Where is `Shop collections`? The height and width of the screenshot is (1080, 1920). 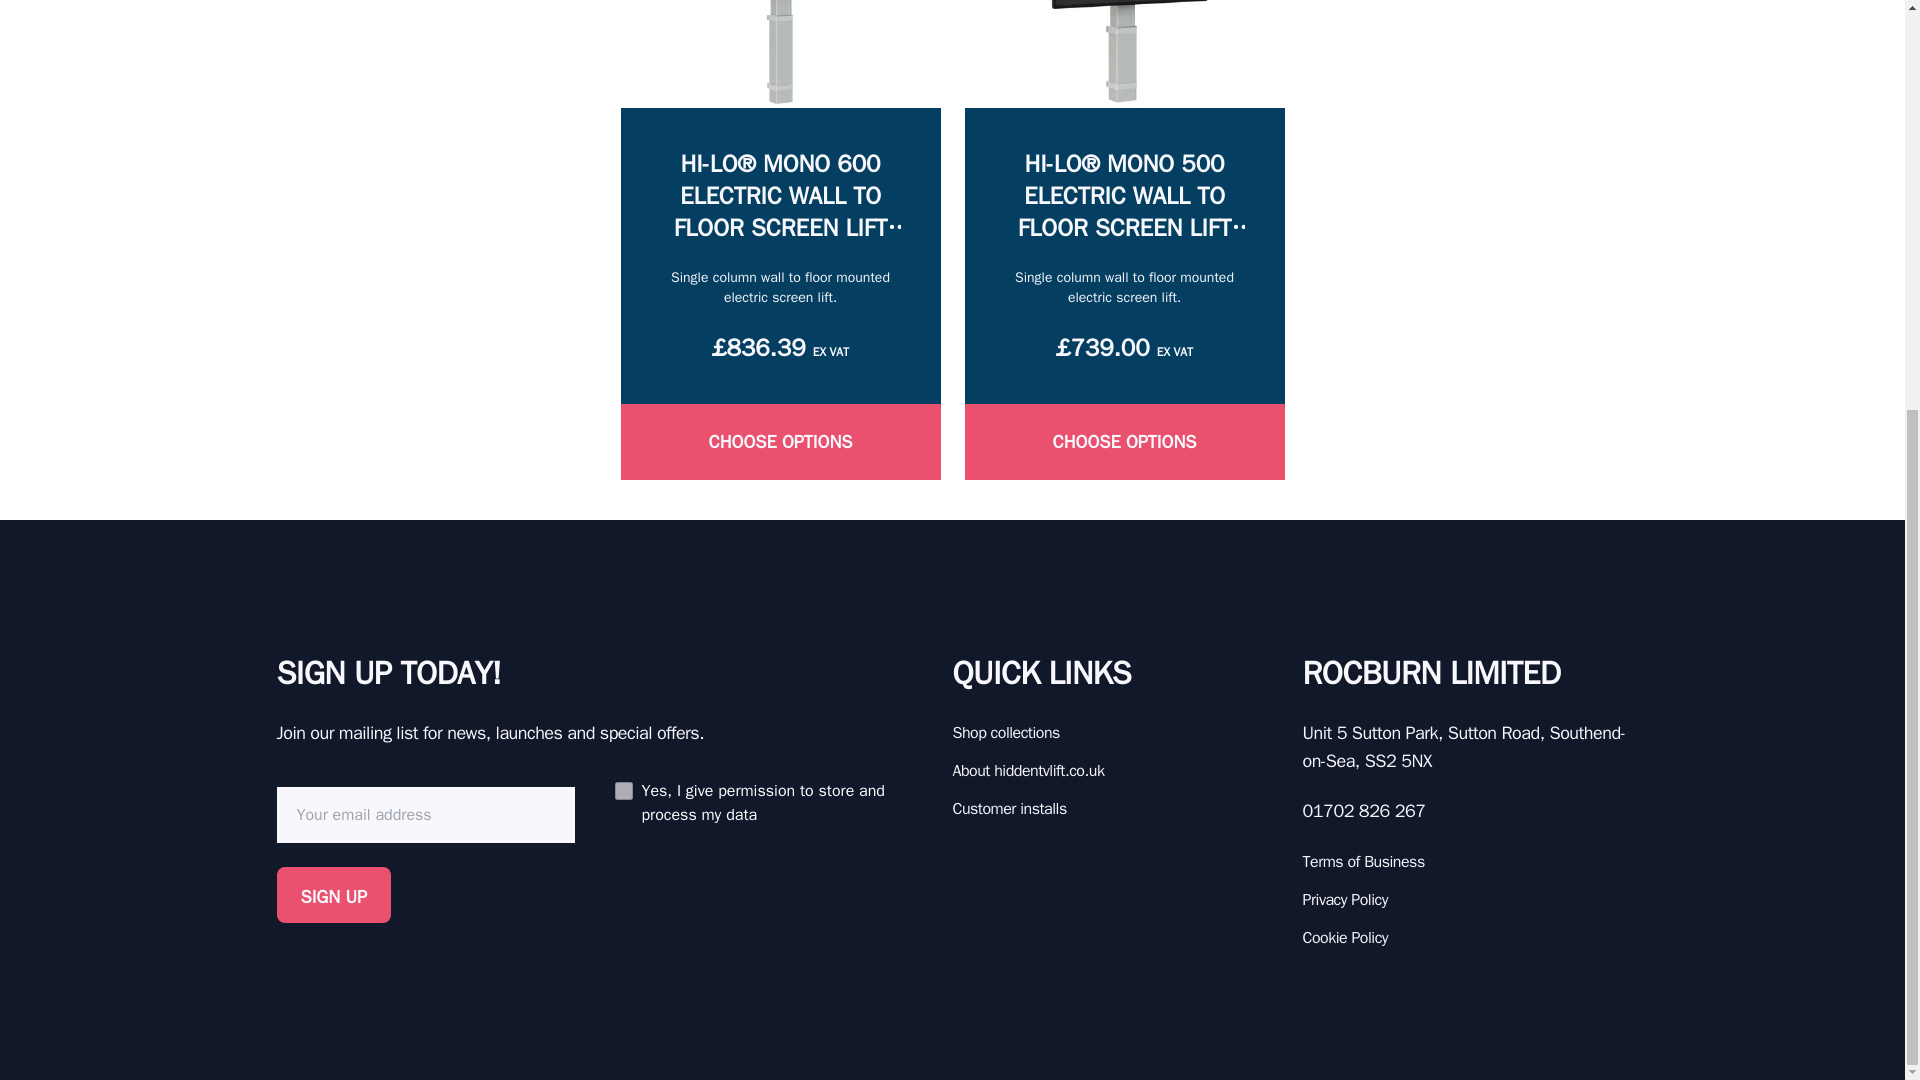
Shop collections is located at coordinates (1115, 733).